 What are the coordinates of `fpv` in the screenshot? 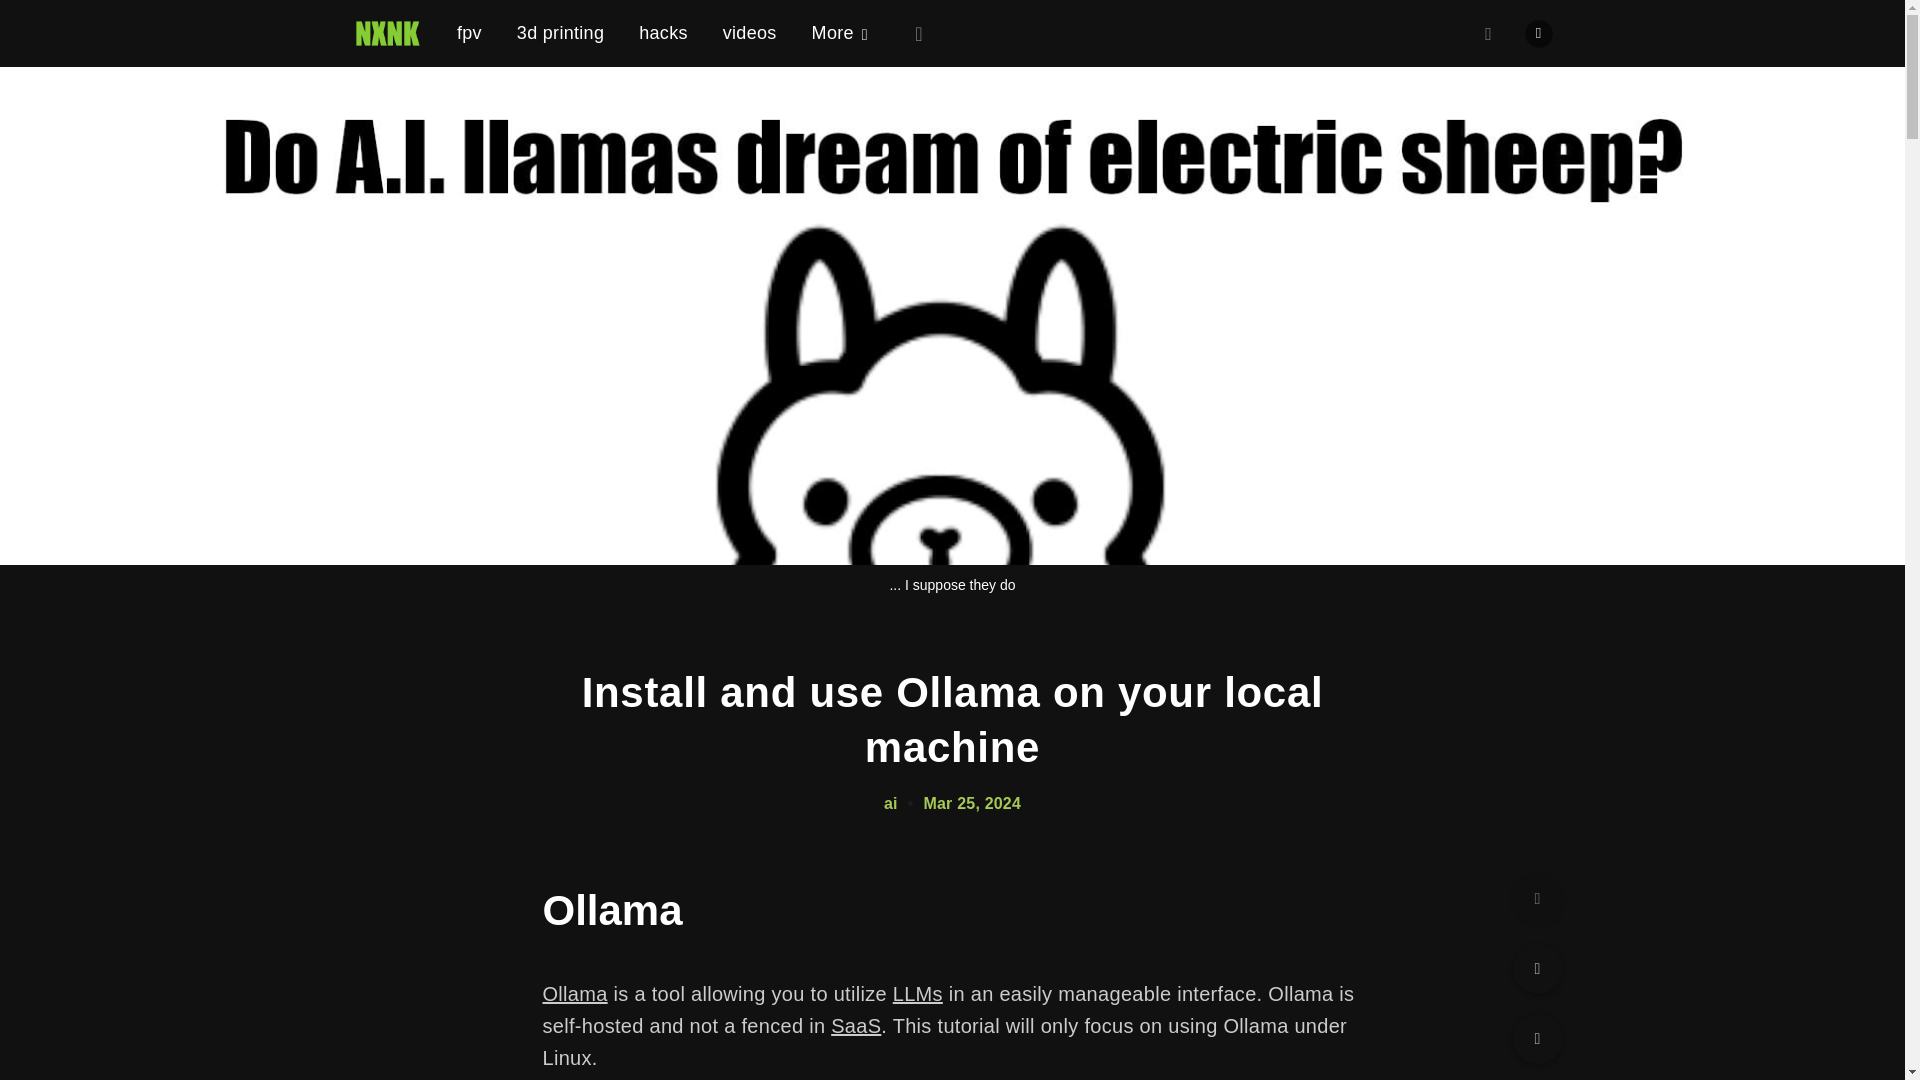 It's located at (468, 28).